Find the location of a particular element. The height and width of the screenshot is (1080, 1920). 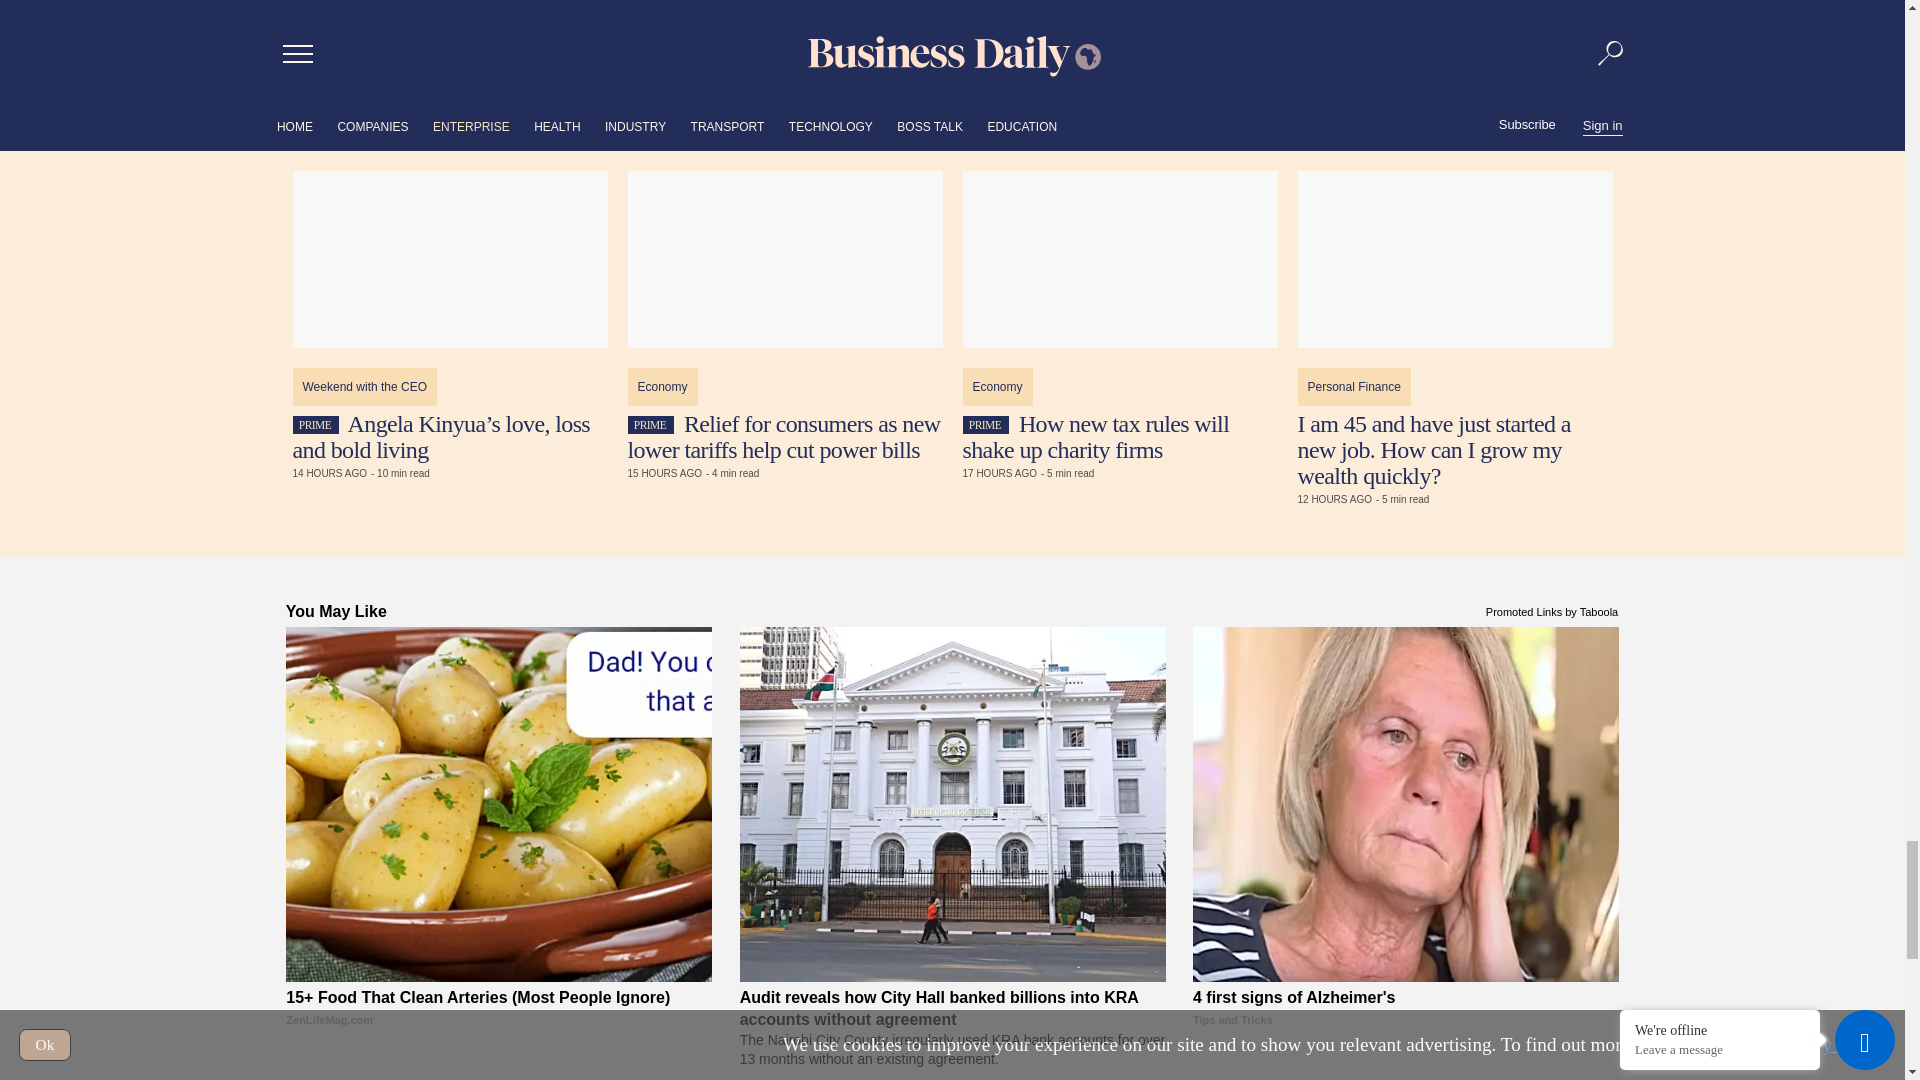

4 first signs of Alzheimer's is located at coordinates (1405, 804).